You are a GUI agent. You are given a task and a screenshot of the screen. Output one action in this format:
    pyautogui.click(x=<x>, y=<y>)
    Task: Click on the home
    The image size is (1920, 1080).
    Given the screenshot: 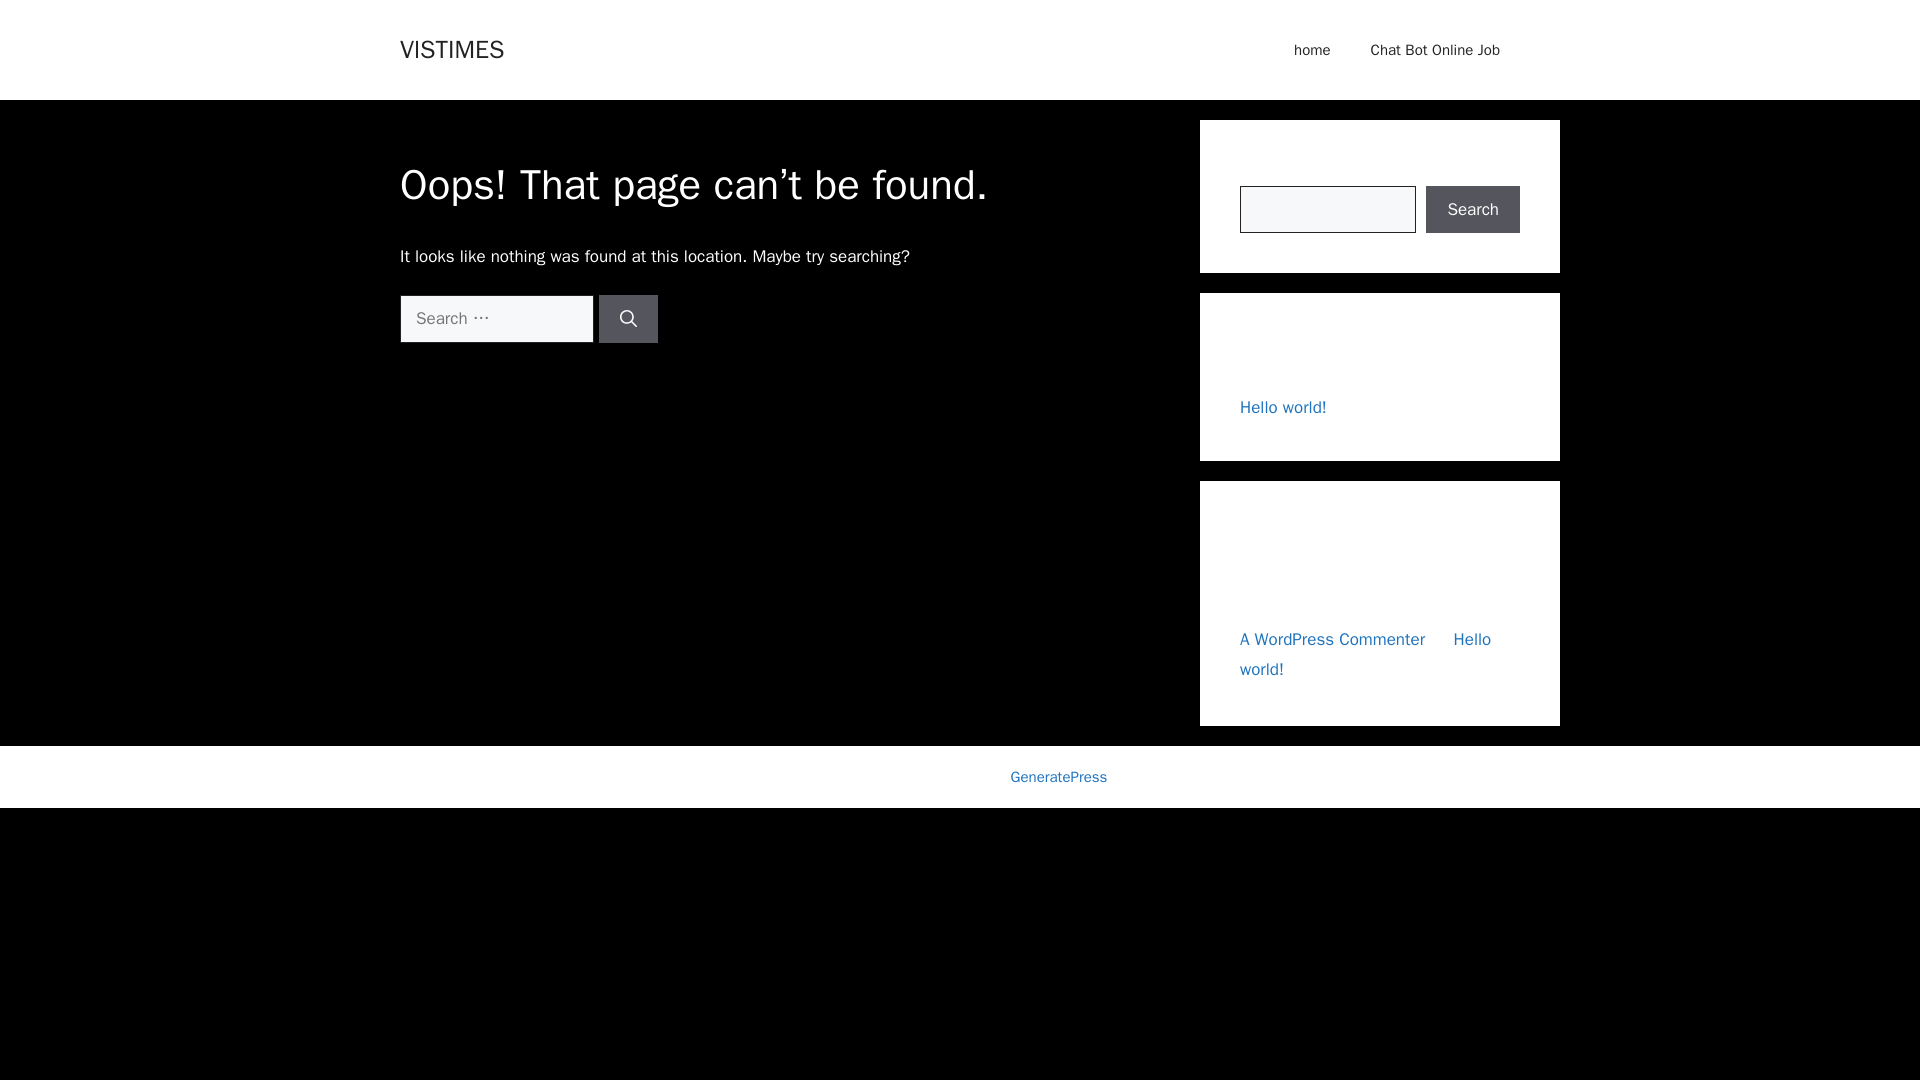 What is the action you would take?
    pyautogui.click(x=1312, y=50)
    